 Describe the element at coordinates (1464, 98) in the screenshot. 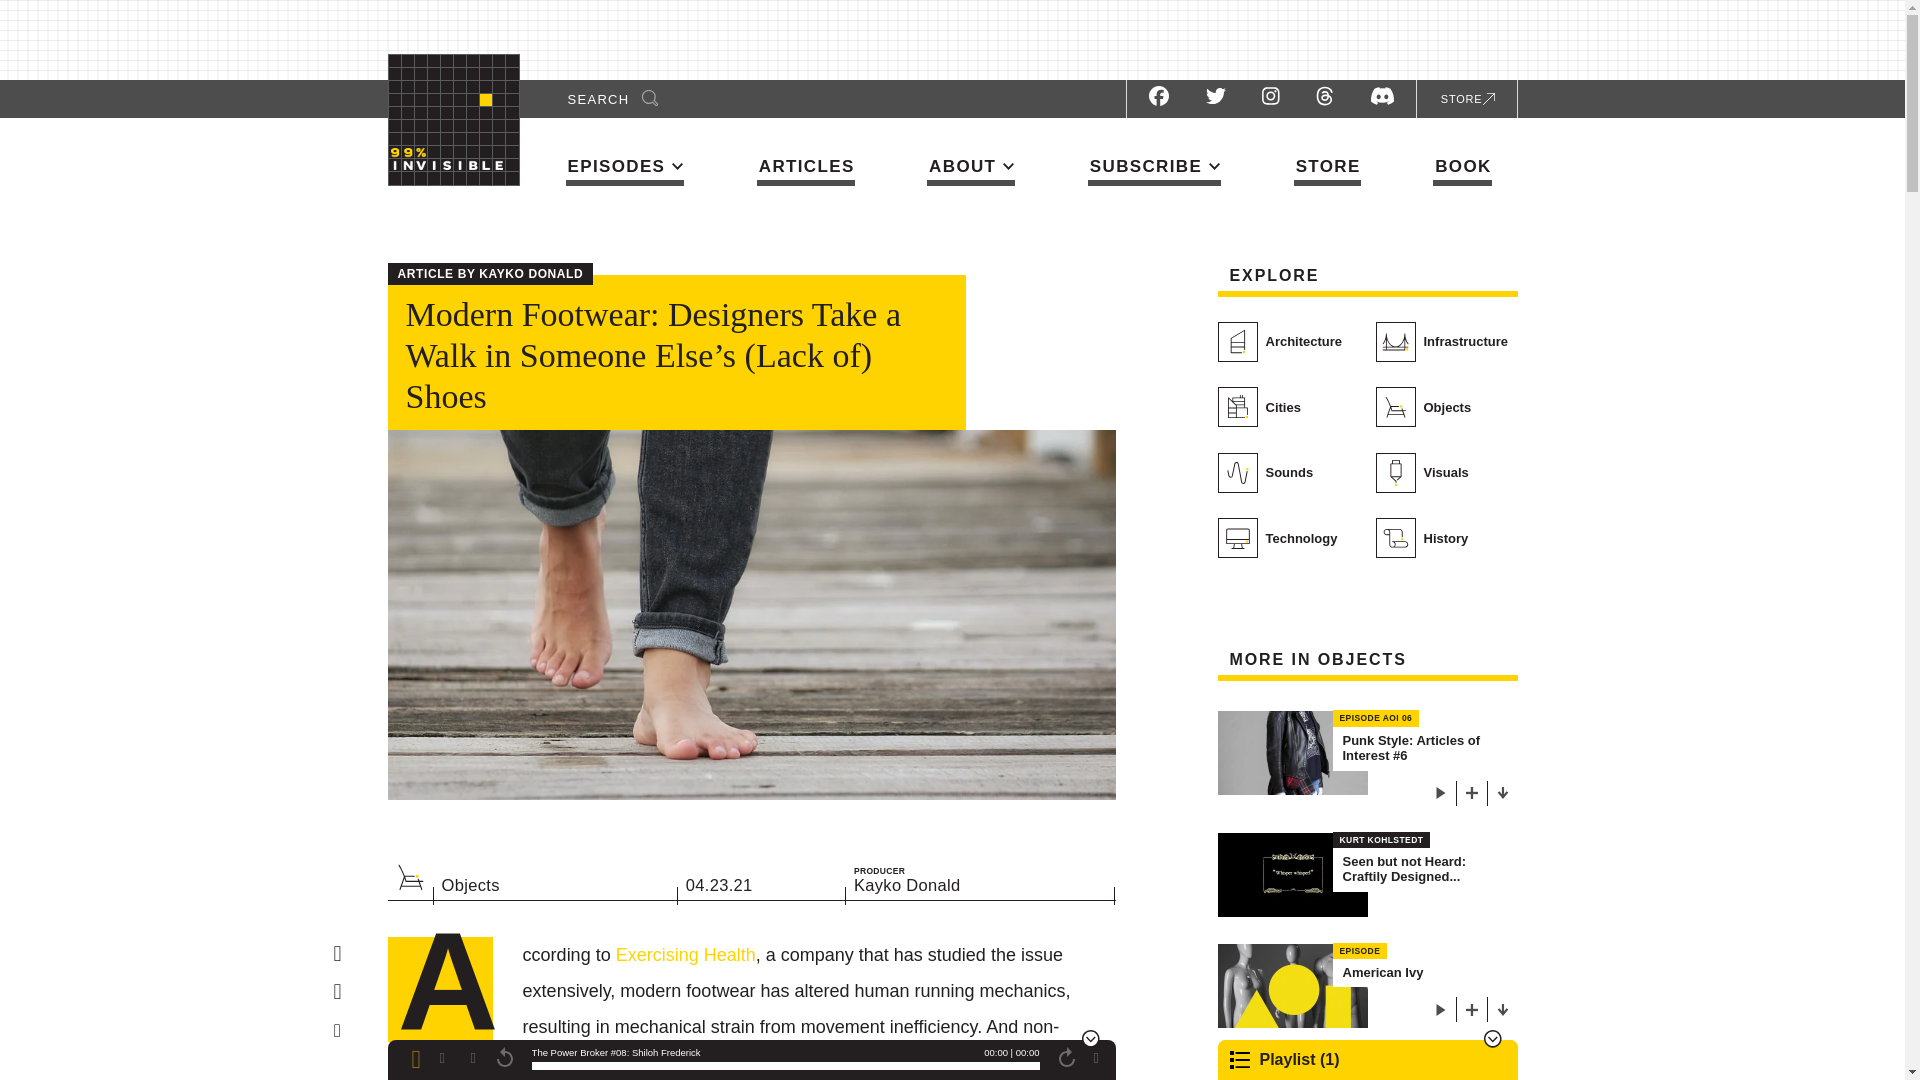

I see `STORE` at that location.